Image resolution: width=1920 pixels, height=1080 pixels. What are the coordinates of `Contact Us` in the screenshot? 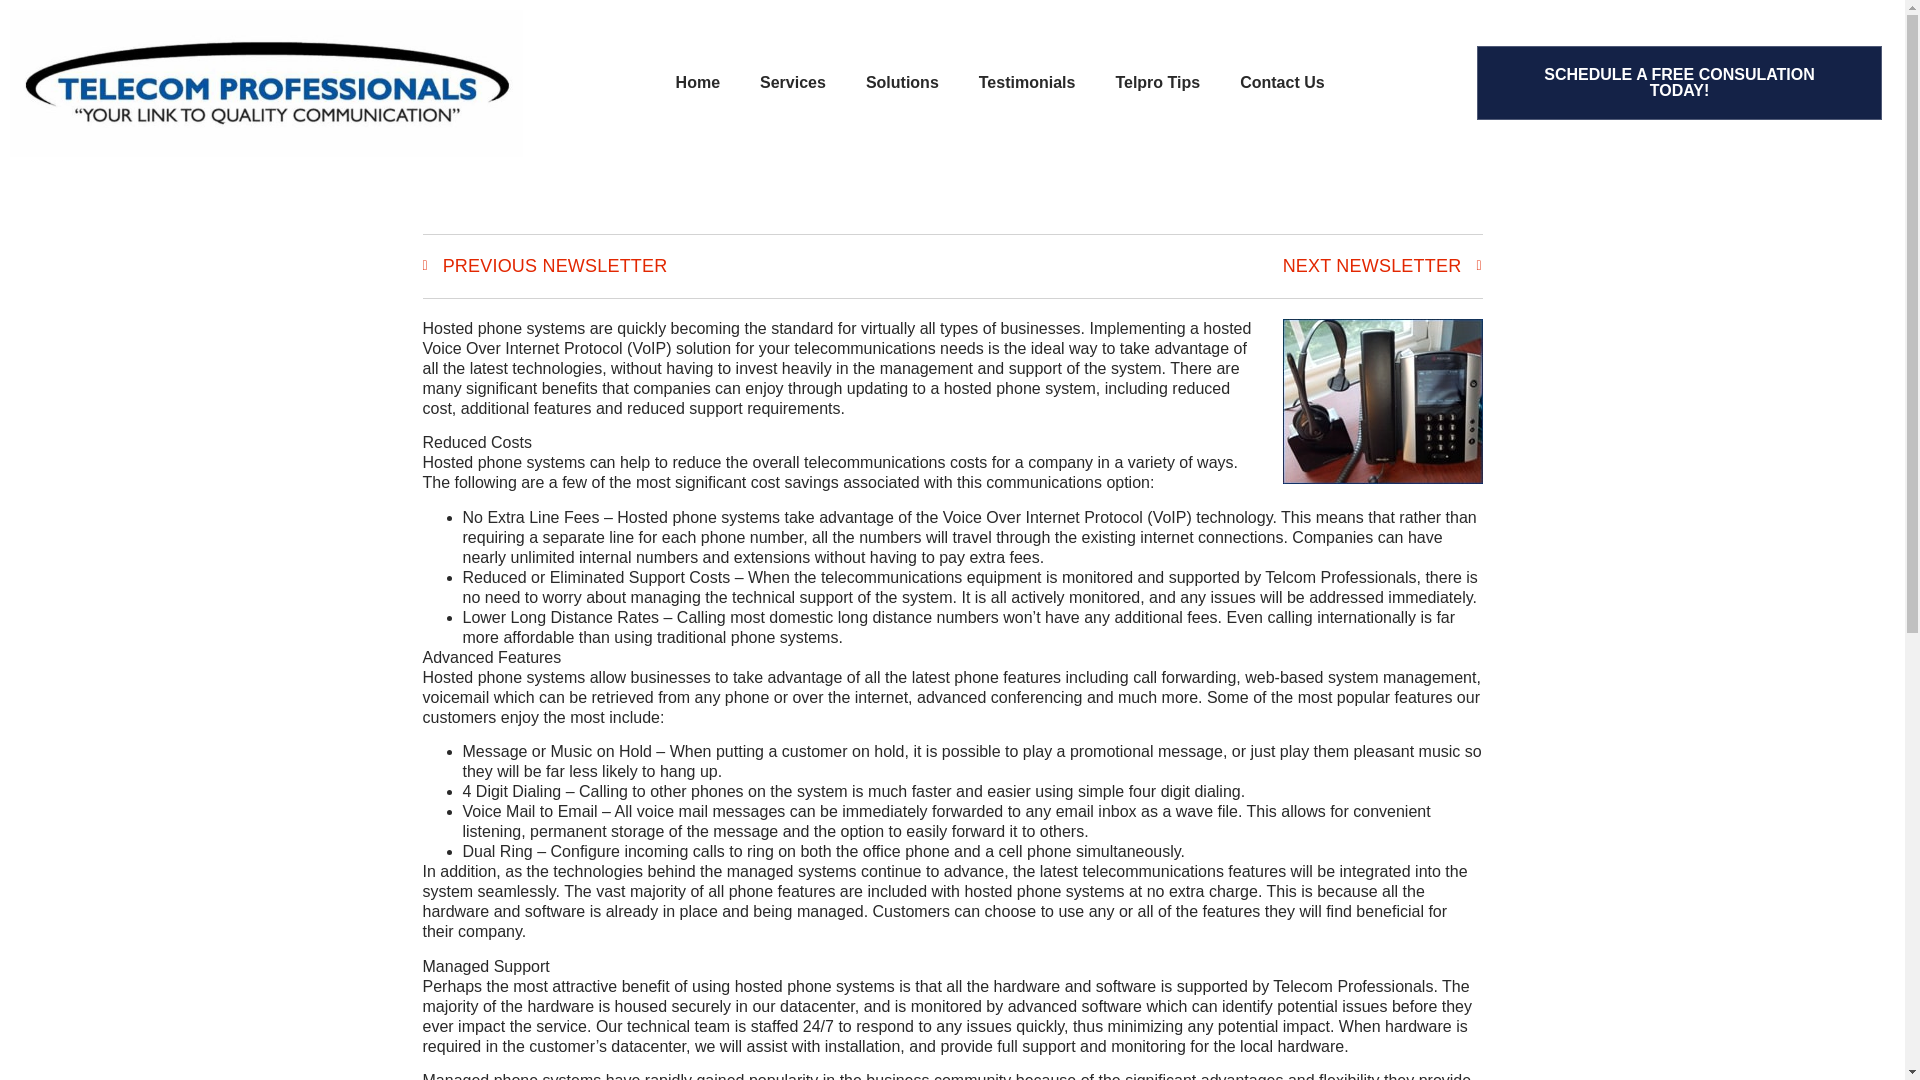 It's located at (1282, 82).